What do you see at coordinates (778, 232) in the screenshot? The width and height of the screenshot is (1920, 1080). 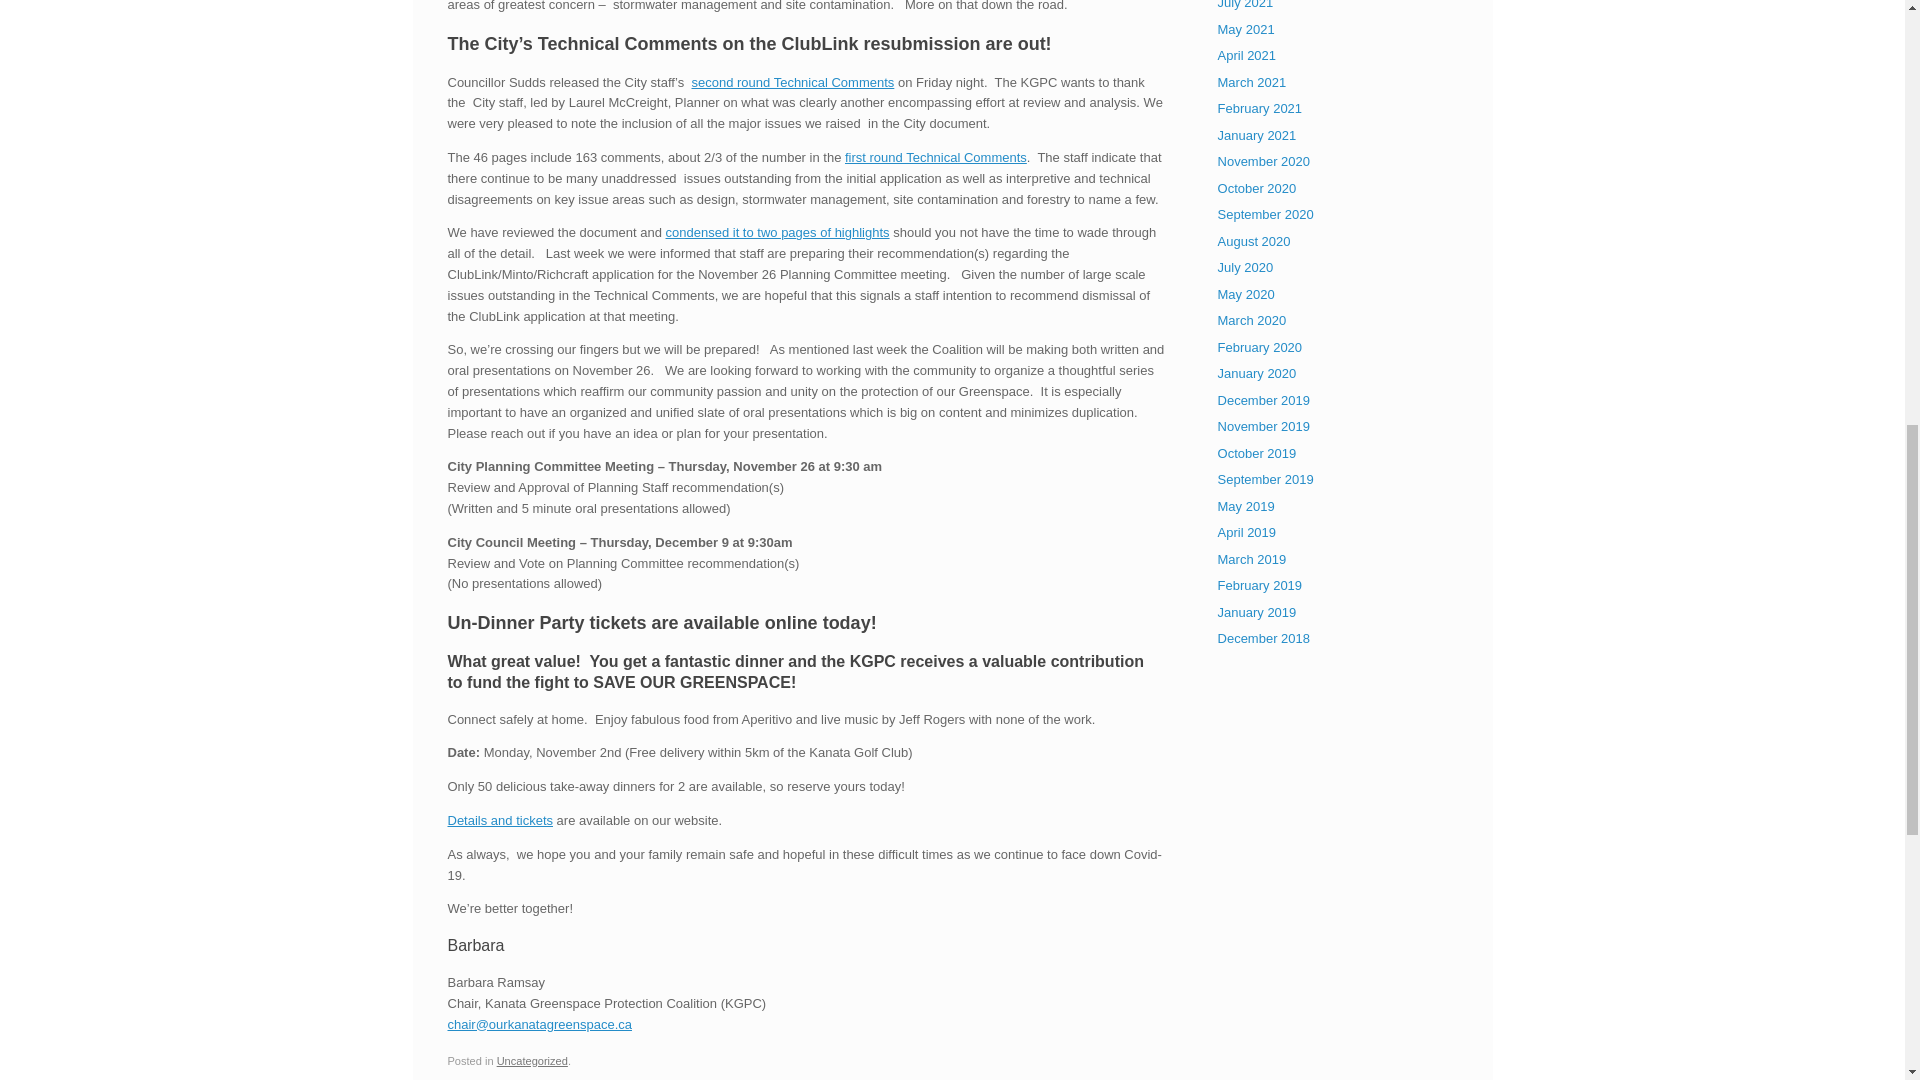 I see `condensed it to two pages of highlights` at bounding box center [778, 232].